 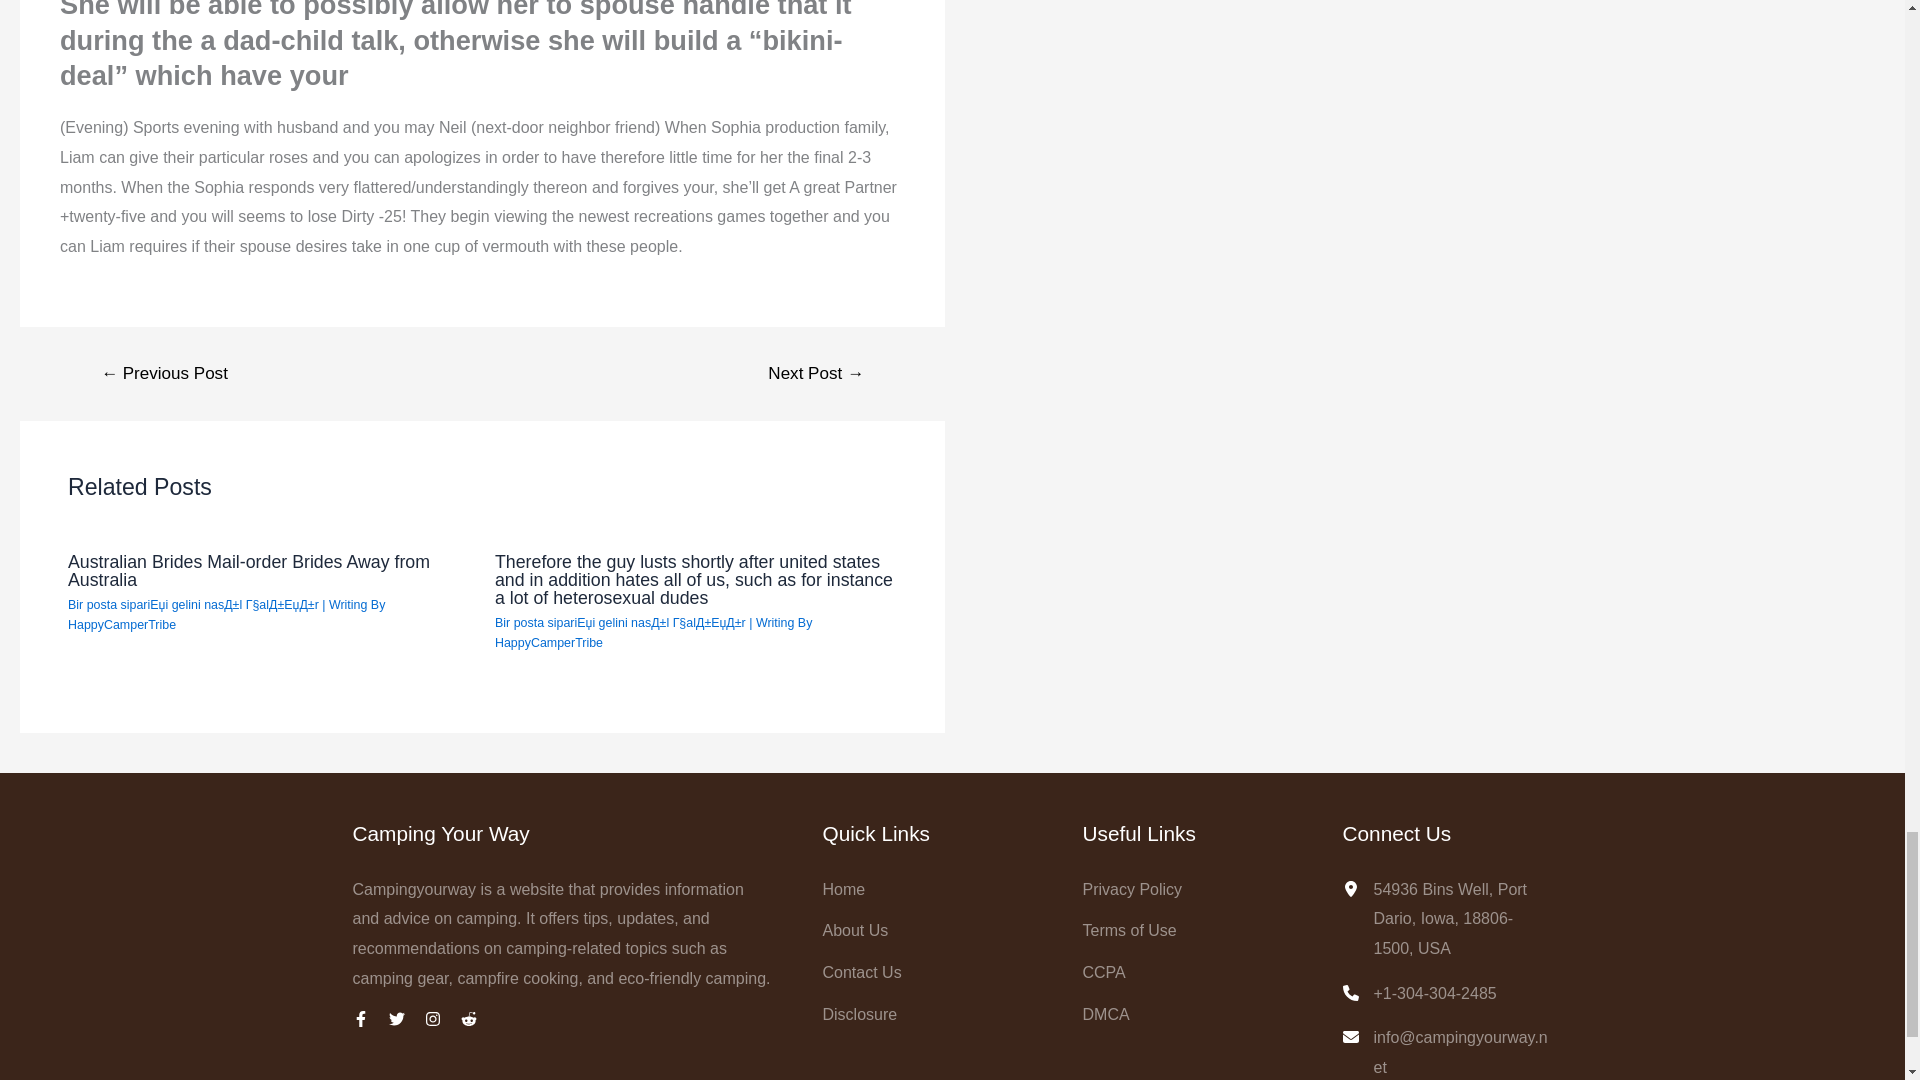 What do you see at coordinates (548, 643) in the screenshot?
I see `View all posts by HappyCamperTribe` at bounding box center [548, 643].